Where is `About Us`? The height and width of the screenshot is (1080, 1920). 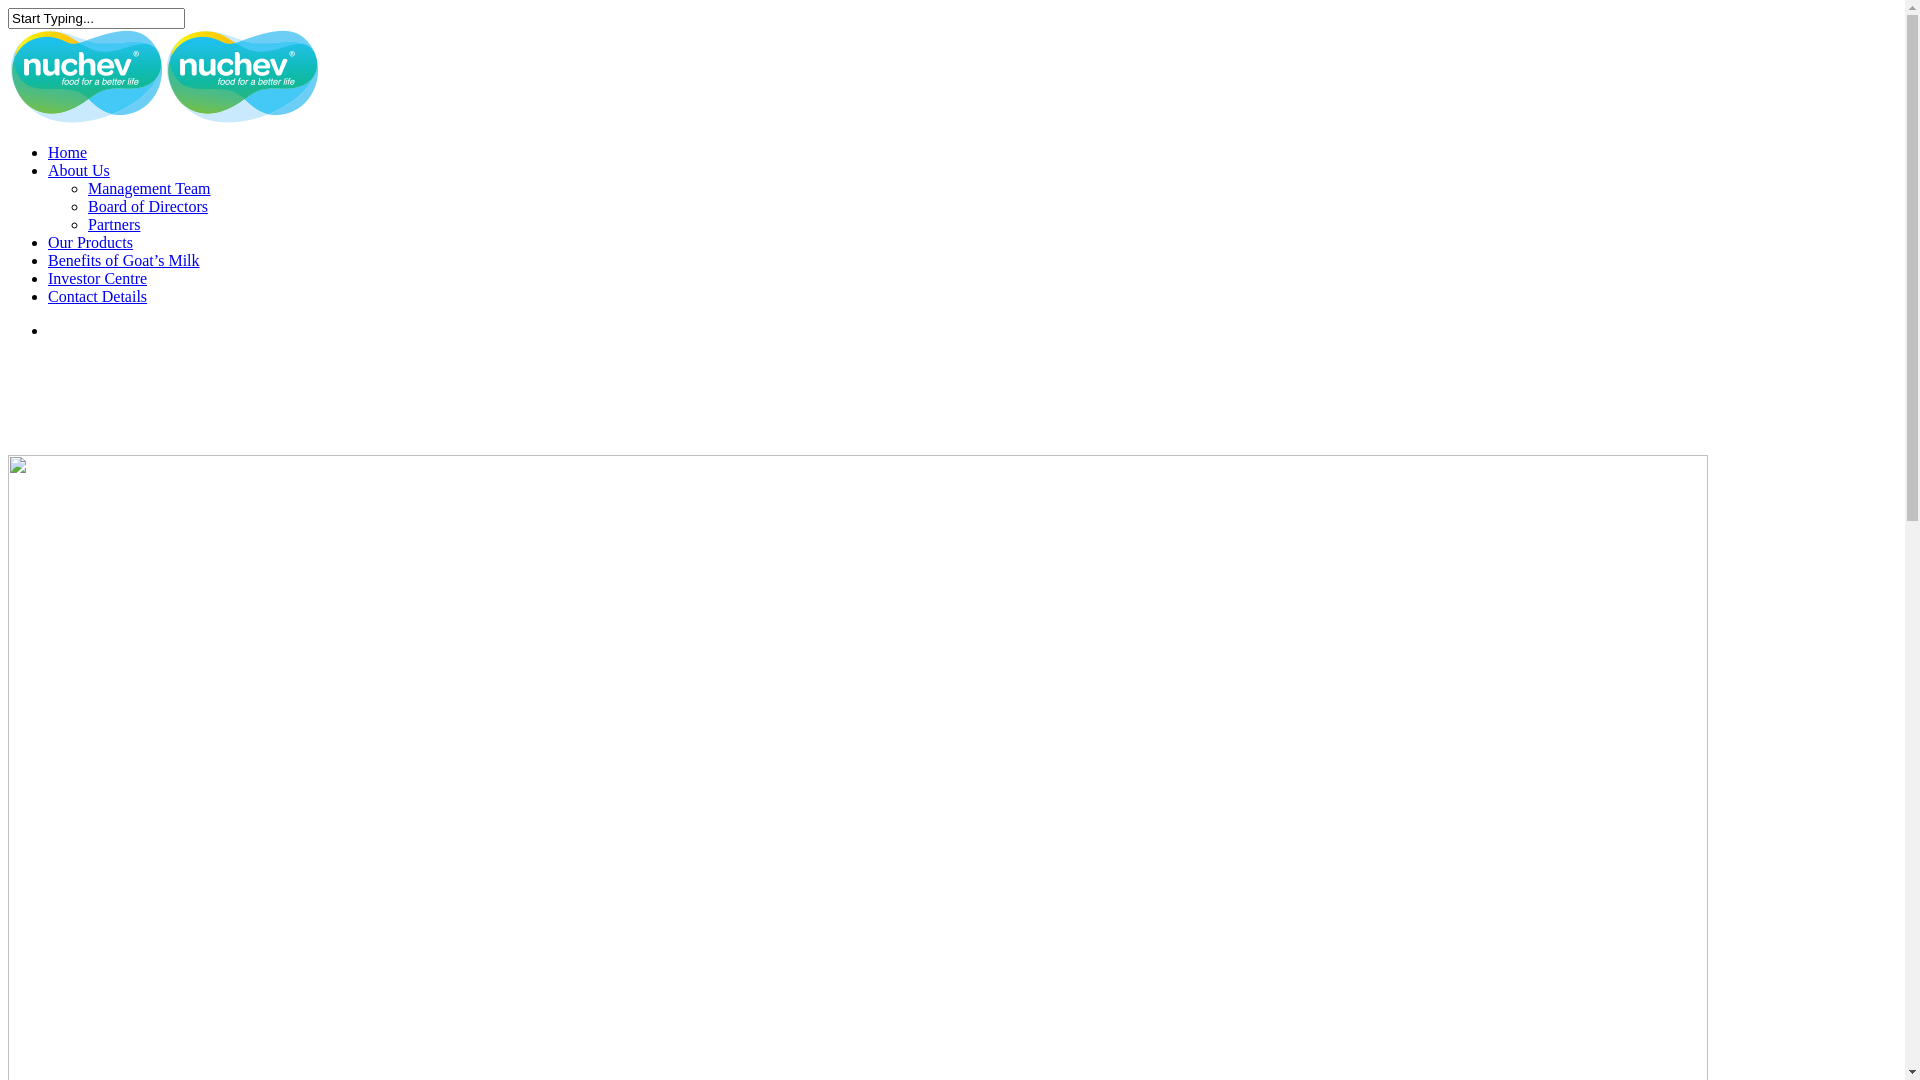 About Us is located at coordinates (79, 170).